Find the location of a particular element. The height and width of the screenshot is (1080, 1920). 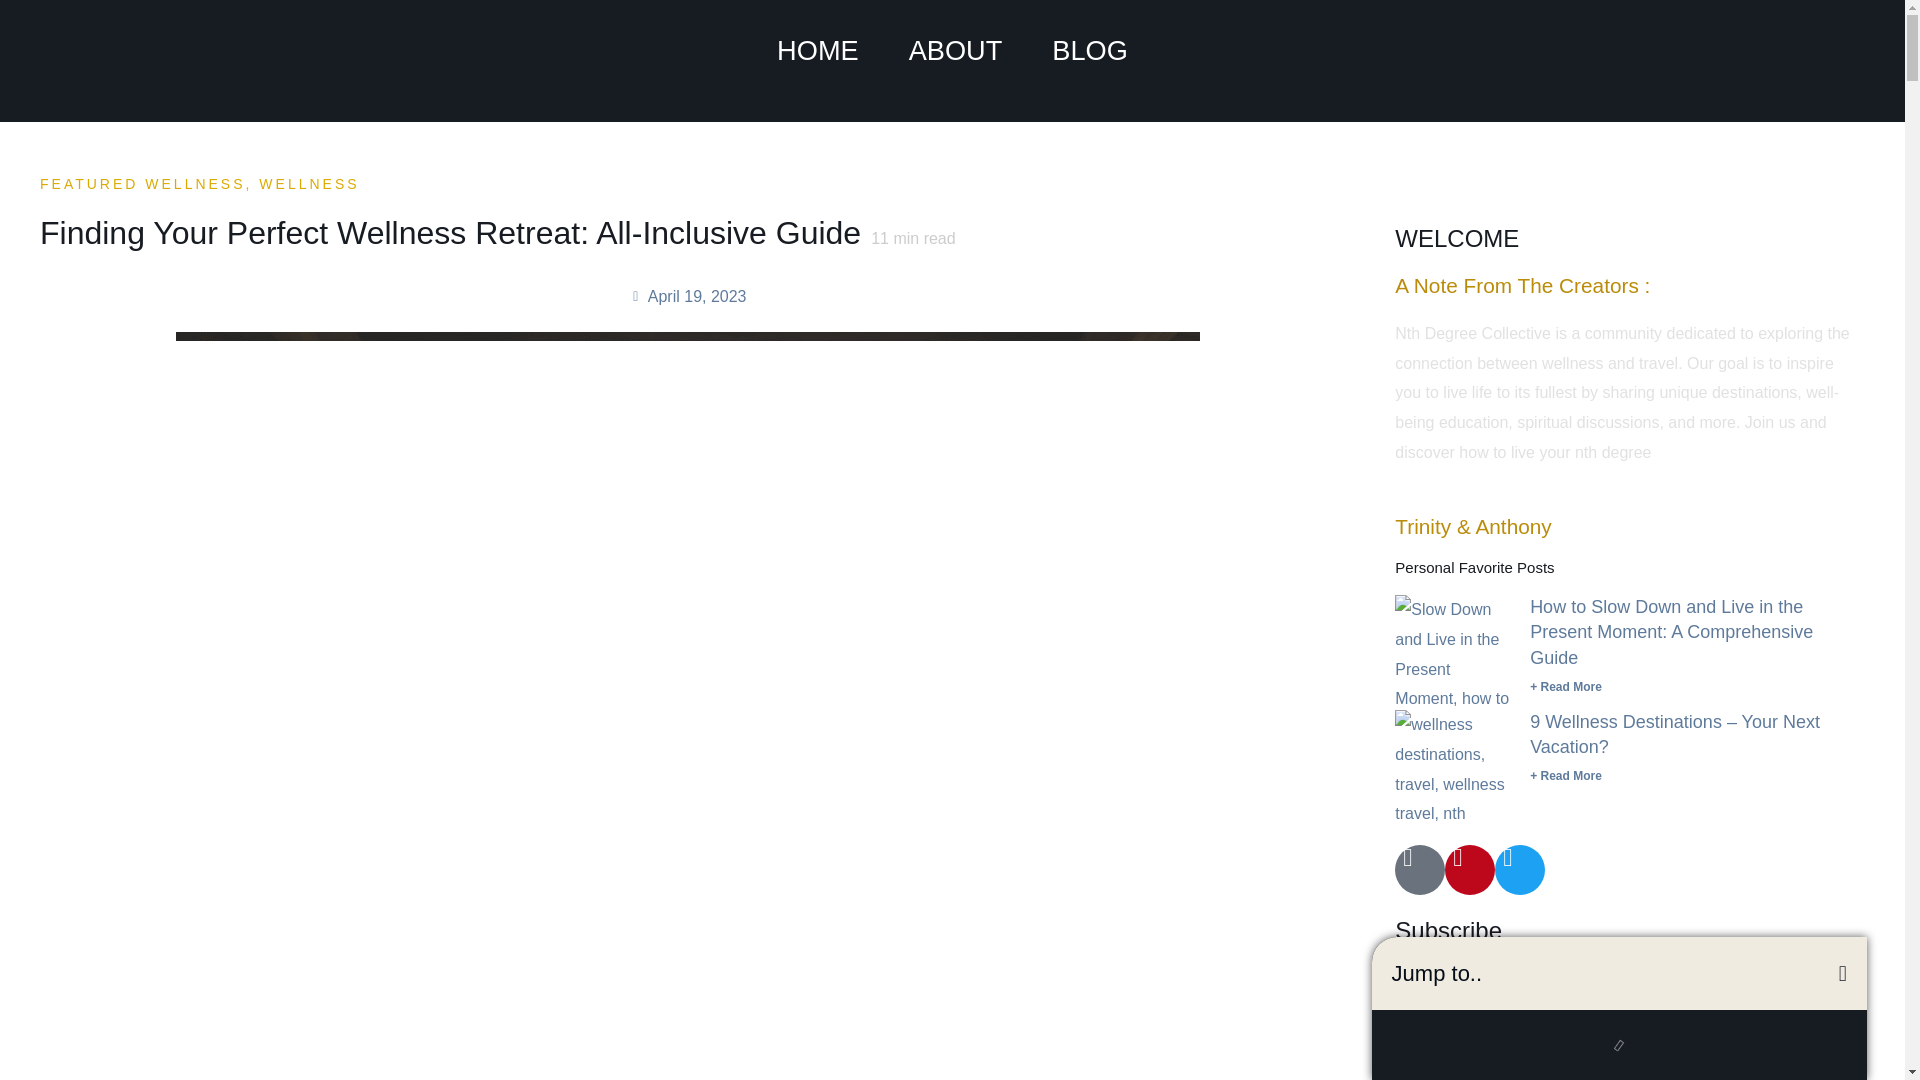

Pinterest is located at coordinates (1470, 870).